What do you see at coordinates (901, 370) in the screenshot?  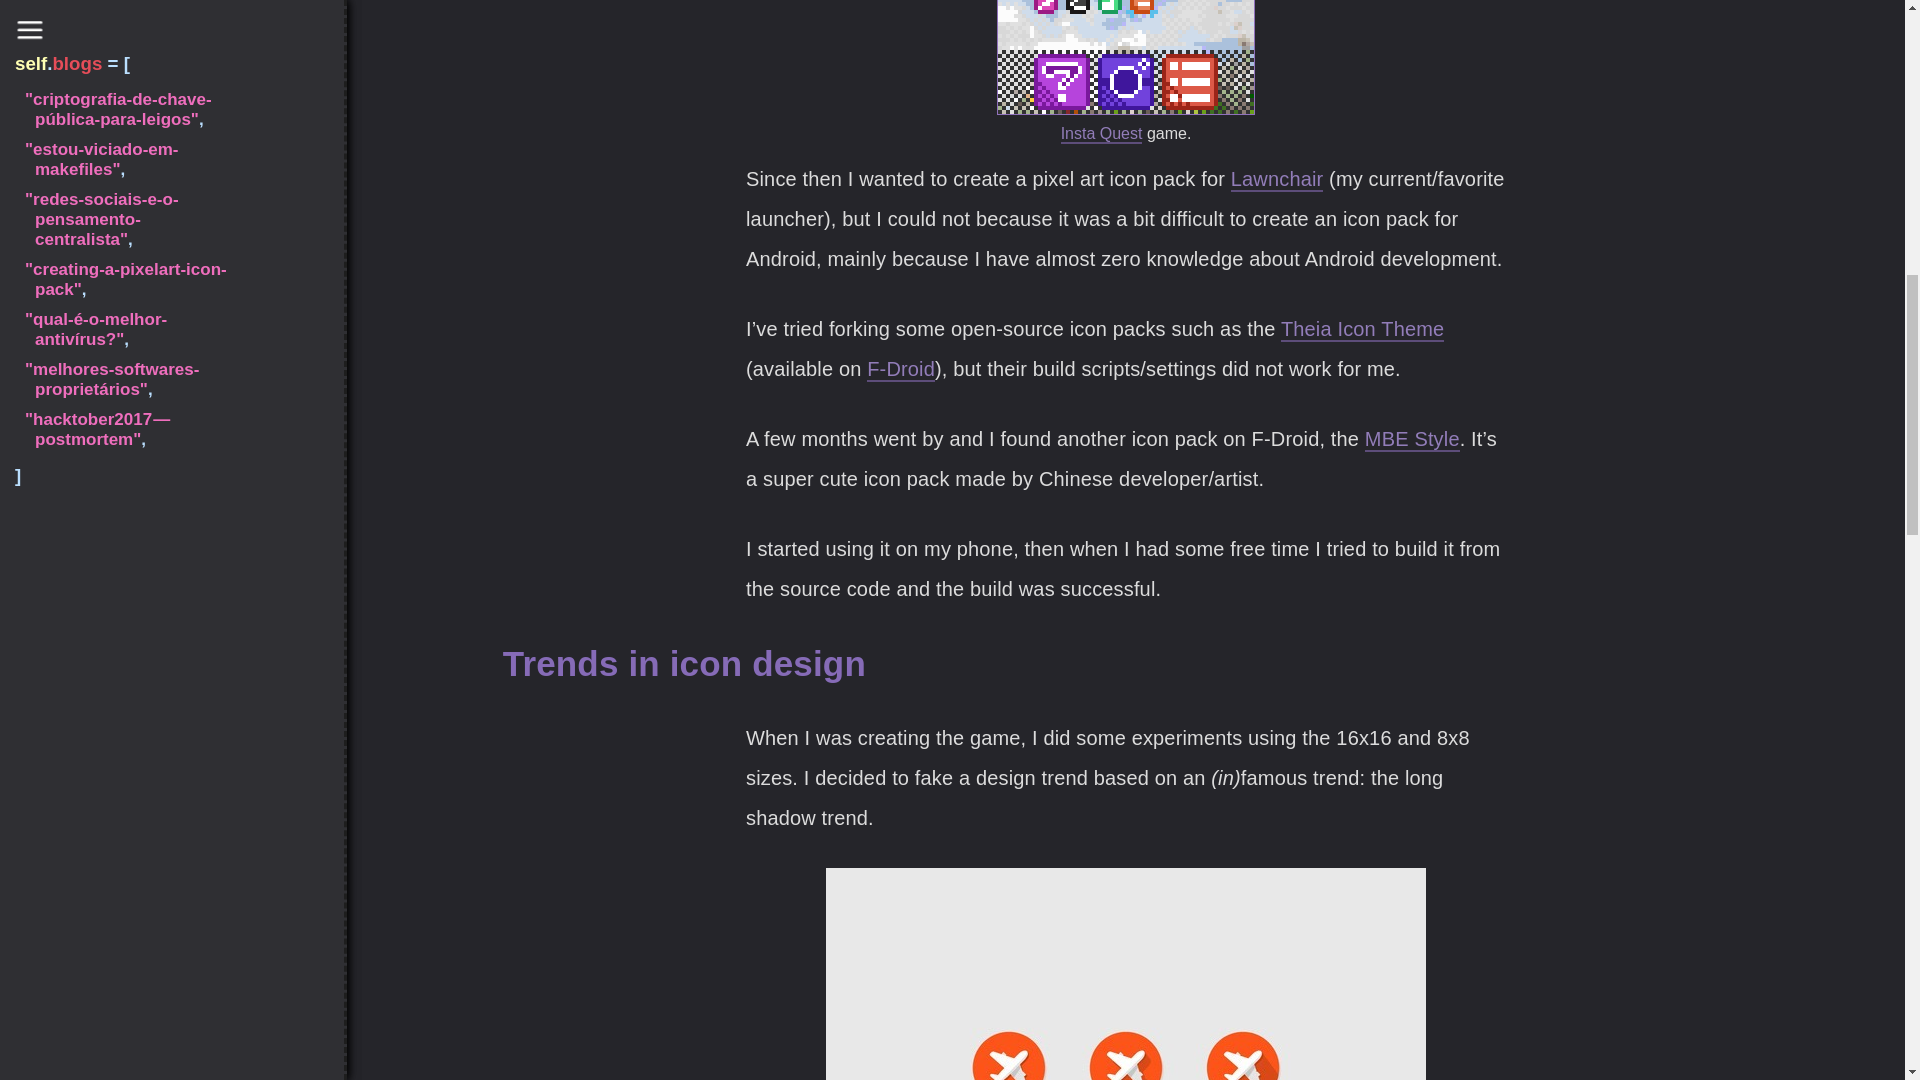 I see `F-Droid` at bounding box center [901, 370].